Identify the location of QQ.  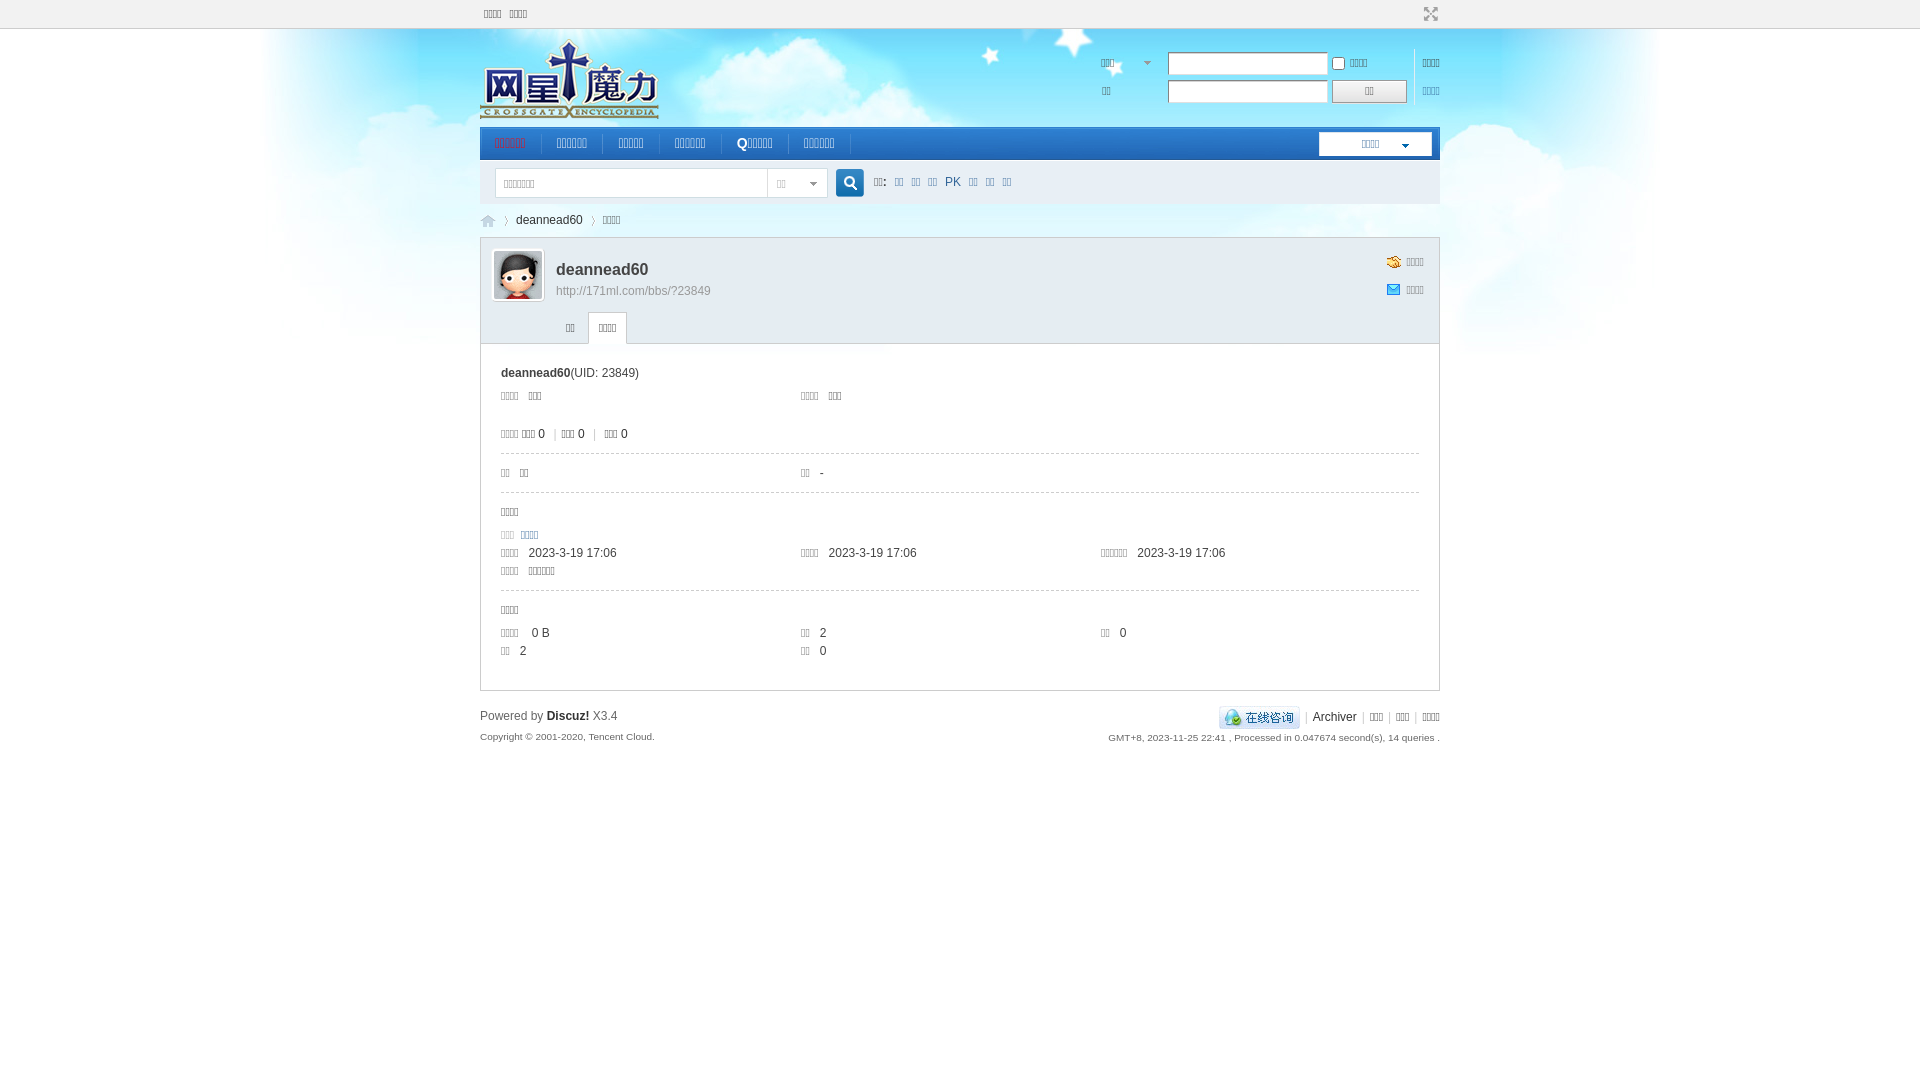
(1260, 717).